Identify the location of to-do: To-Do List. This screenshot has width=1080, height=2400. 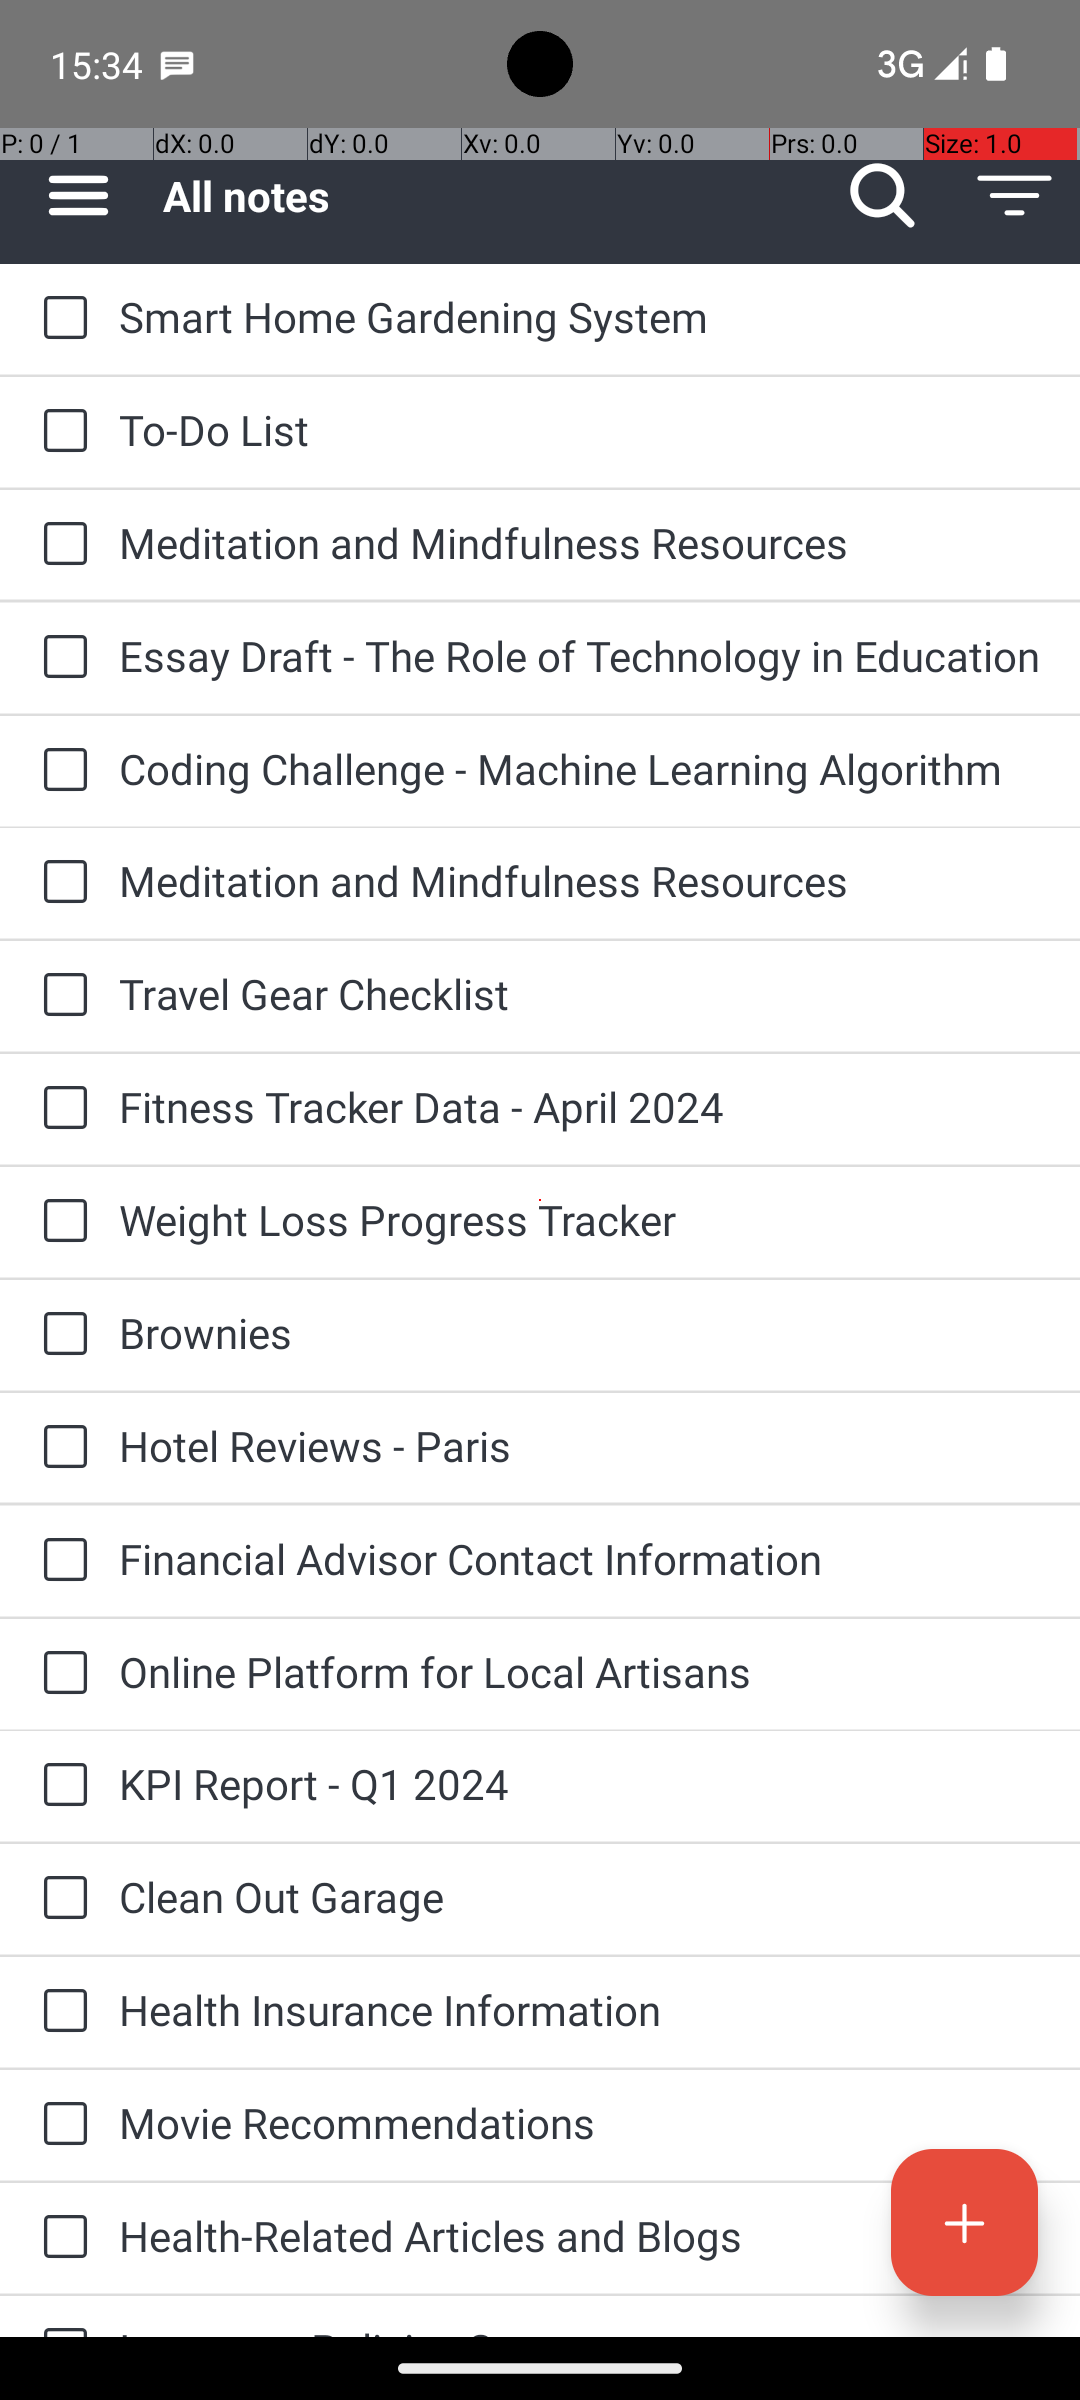
(60, 432).